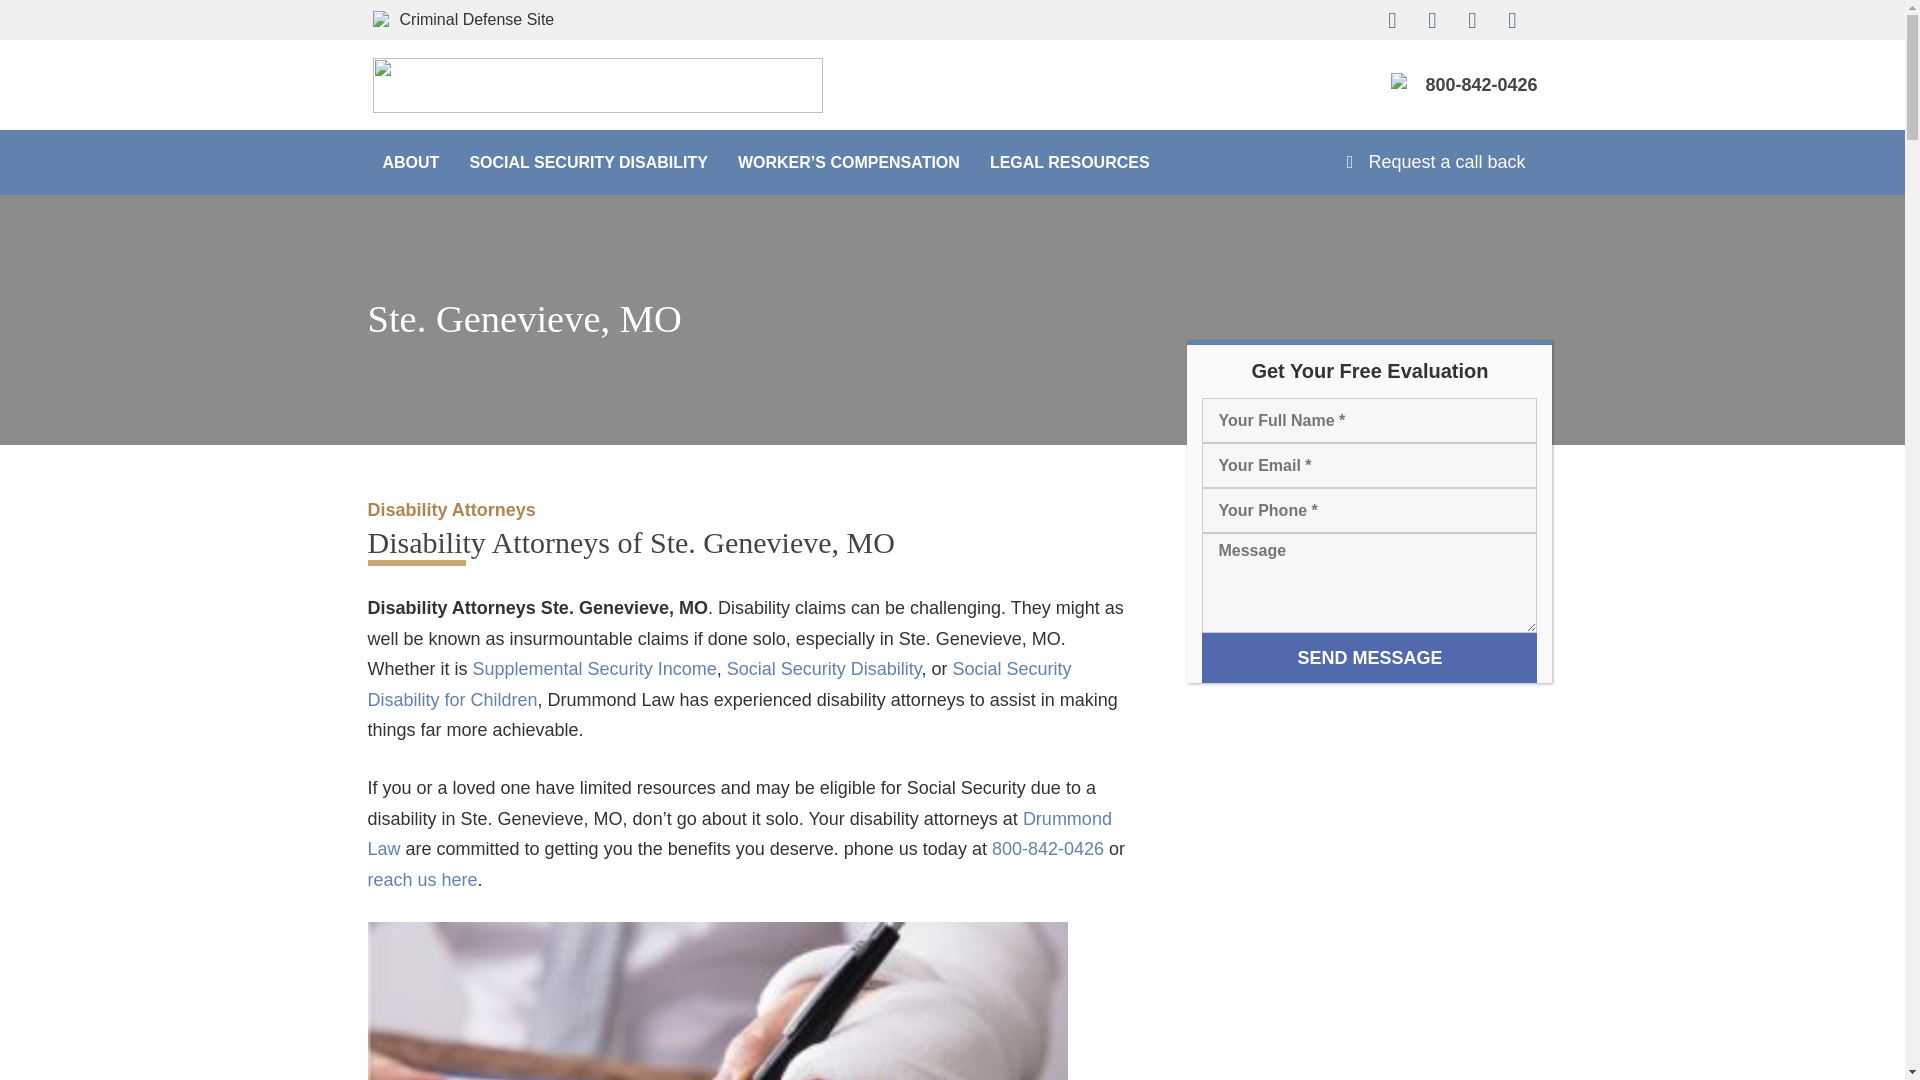  I want to click on Drummond Law, so click(740, 834).